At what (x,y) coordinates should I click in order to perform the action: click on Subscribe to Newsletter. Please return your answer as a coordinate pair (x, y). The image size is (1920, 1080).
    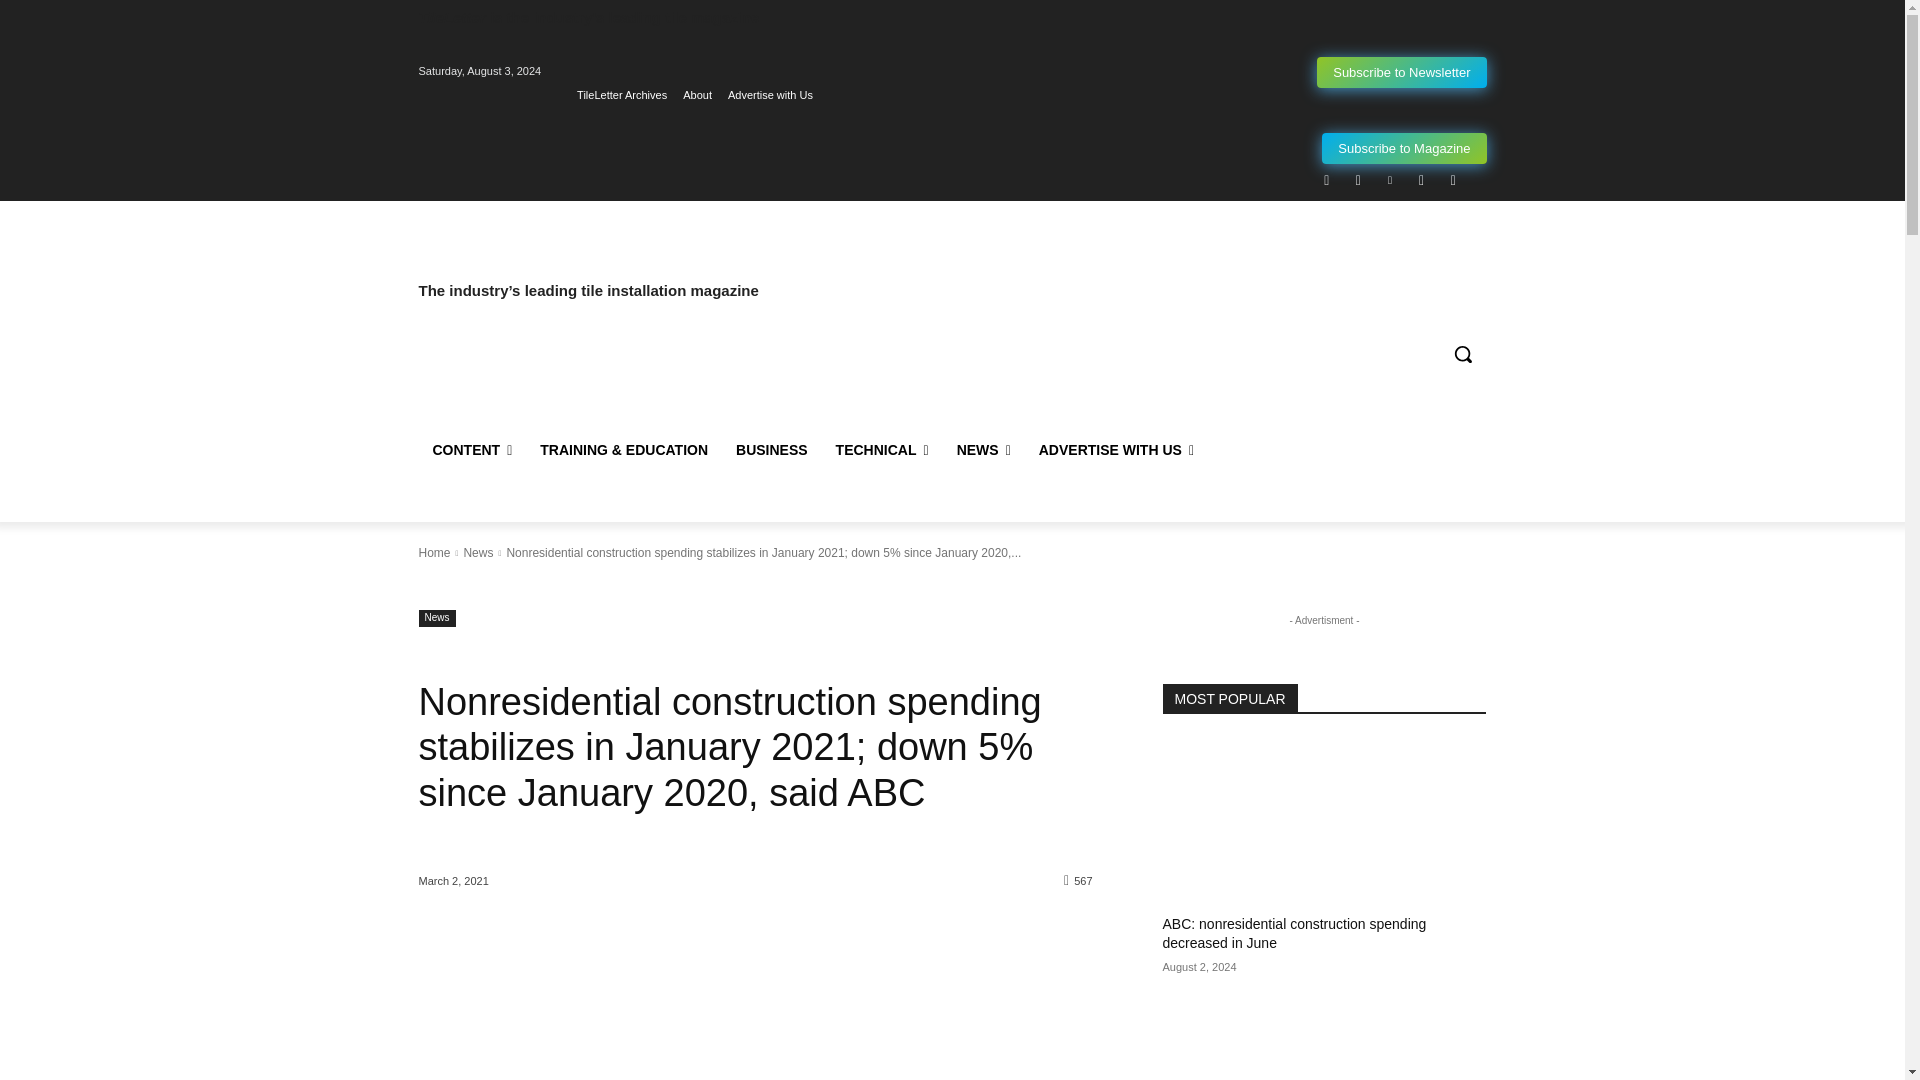
    Looking at the image, I should click on (1402, 72).